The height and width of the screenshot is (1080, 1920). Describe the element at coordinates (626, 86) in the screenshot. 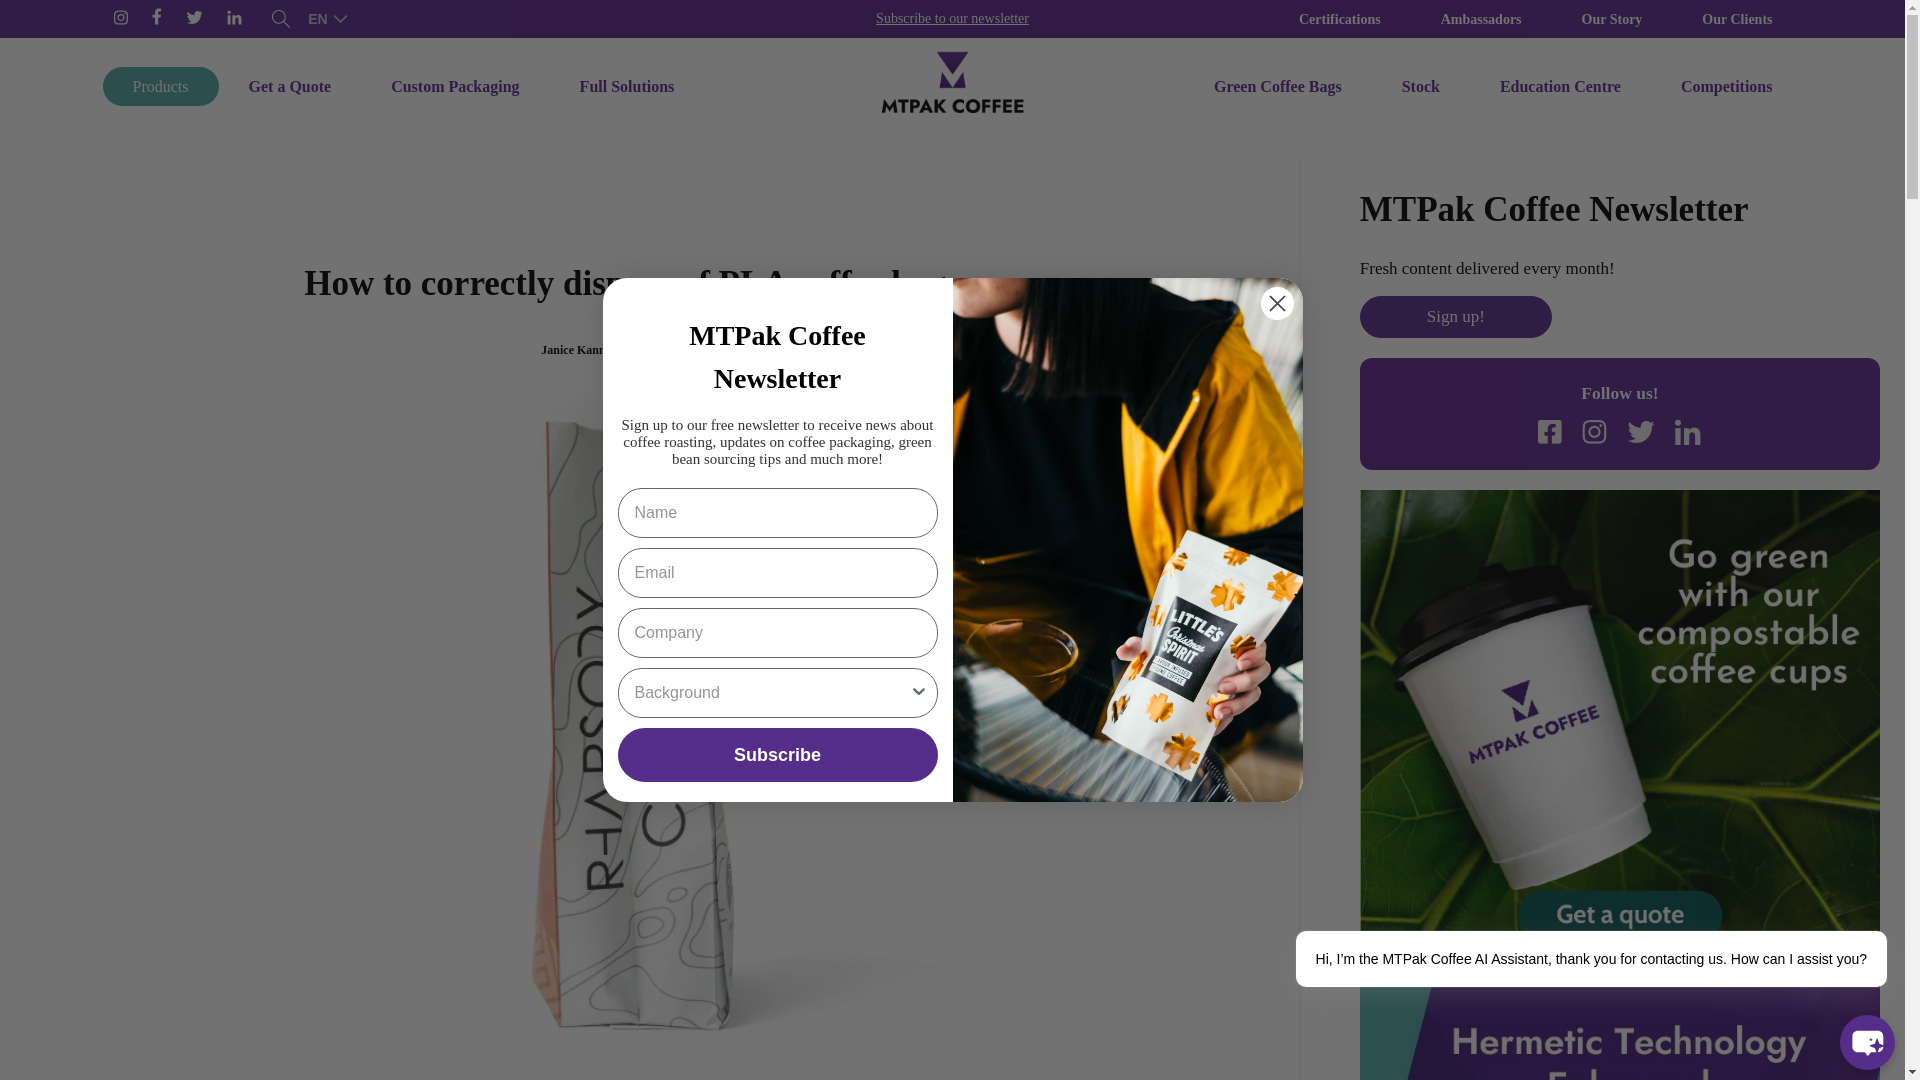

I see `Full Solutions` at that location.